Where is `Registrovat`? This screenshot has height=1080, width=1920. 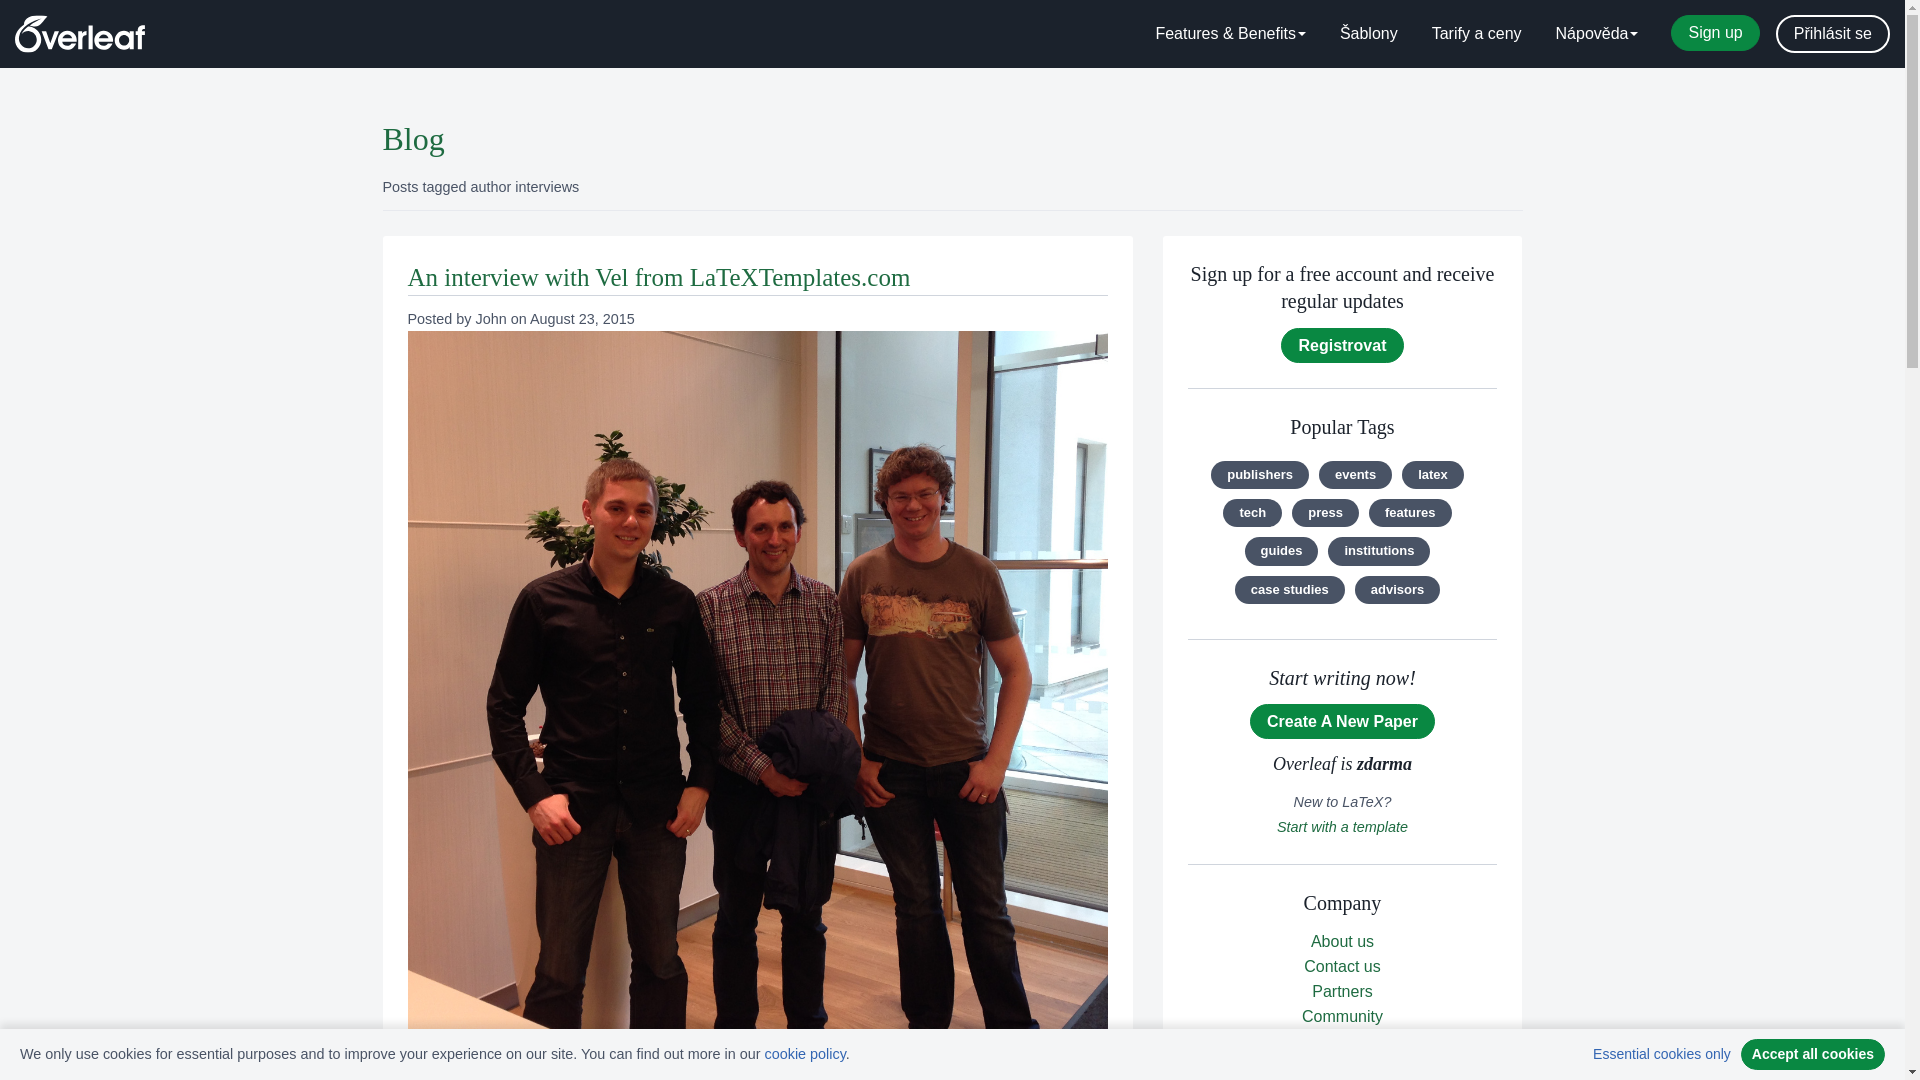
Registrovat is located at coordinates (1342, 345).